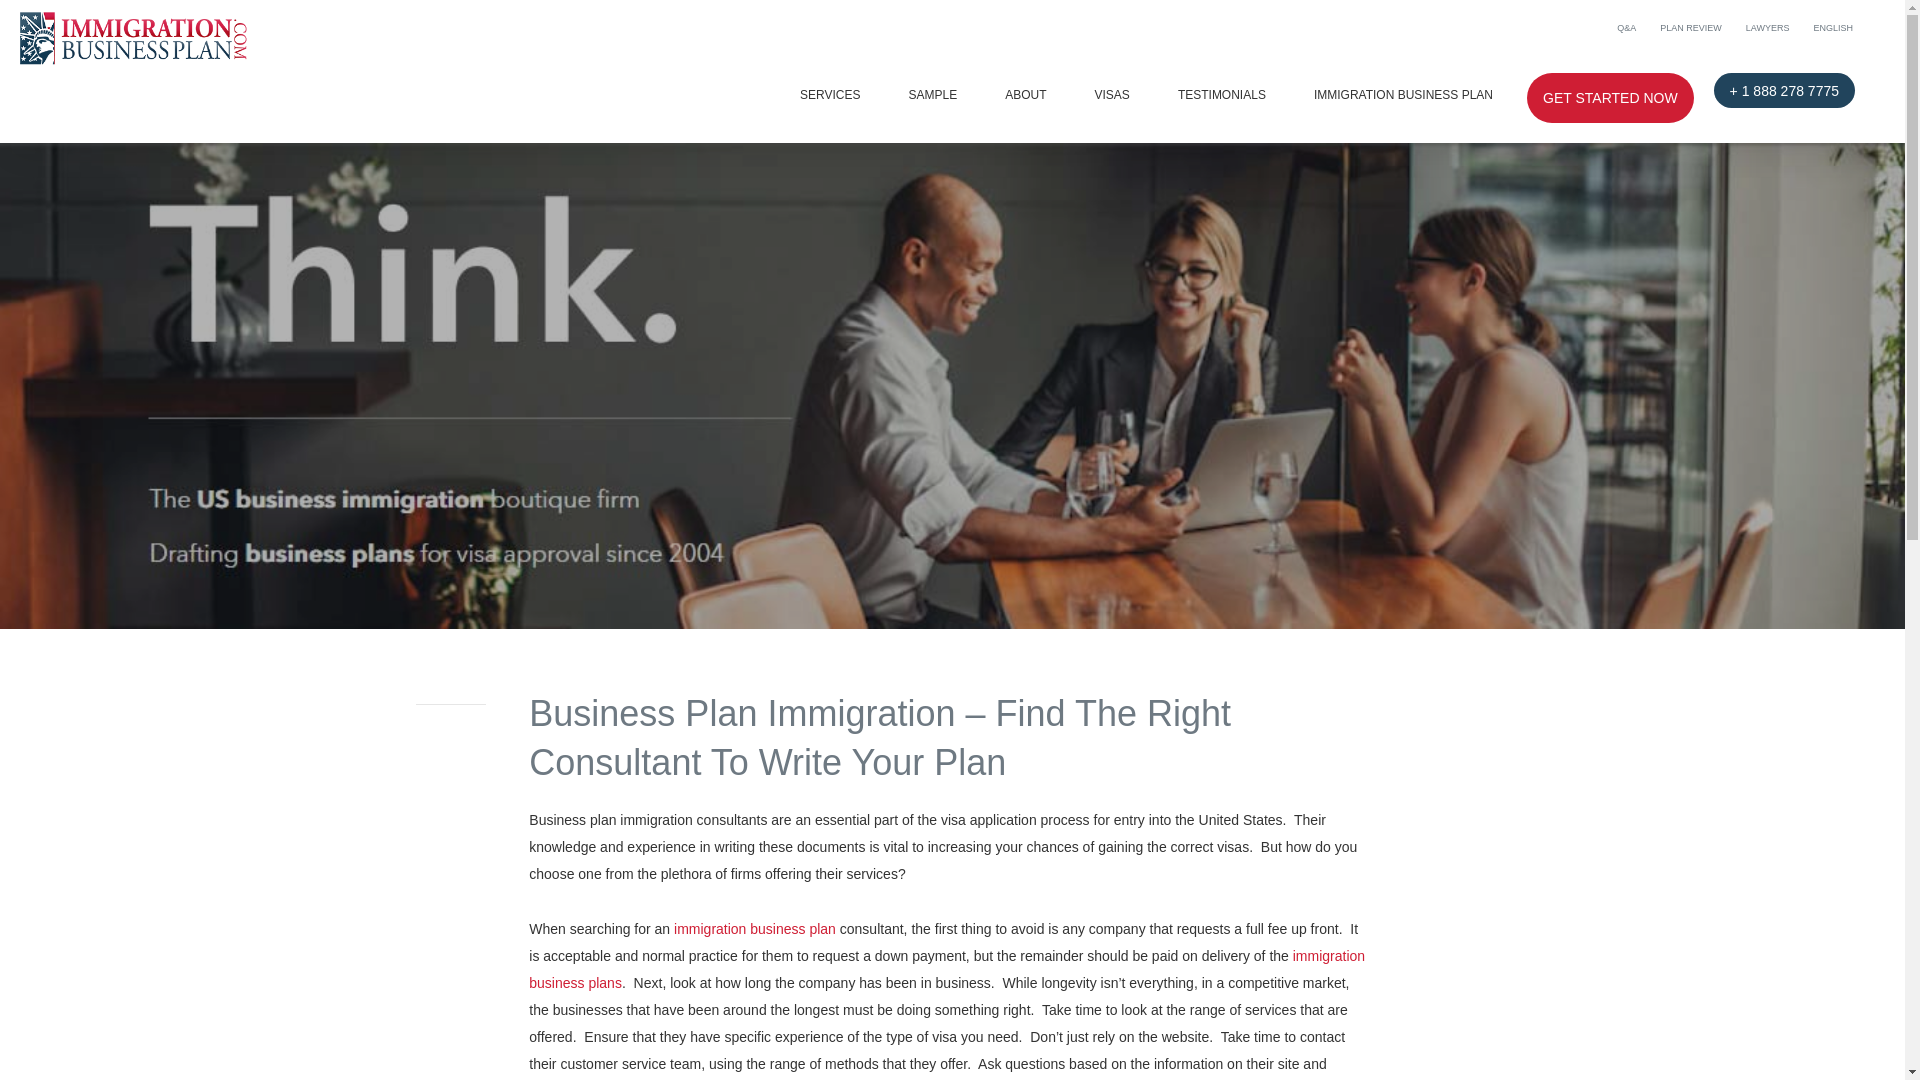  What do you see at coordinates (1832, 28) in the screenshot?
I see `English` at bounding box center [1832, 28].